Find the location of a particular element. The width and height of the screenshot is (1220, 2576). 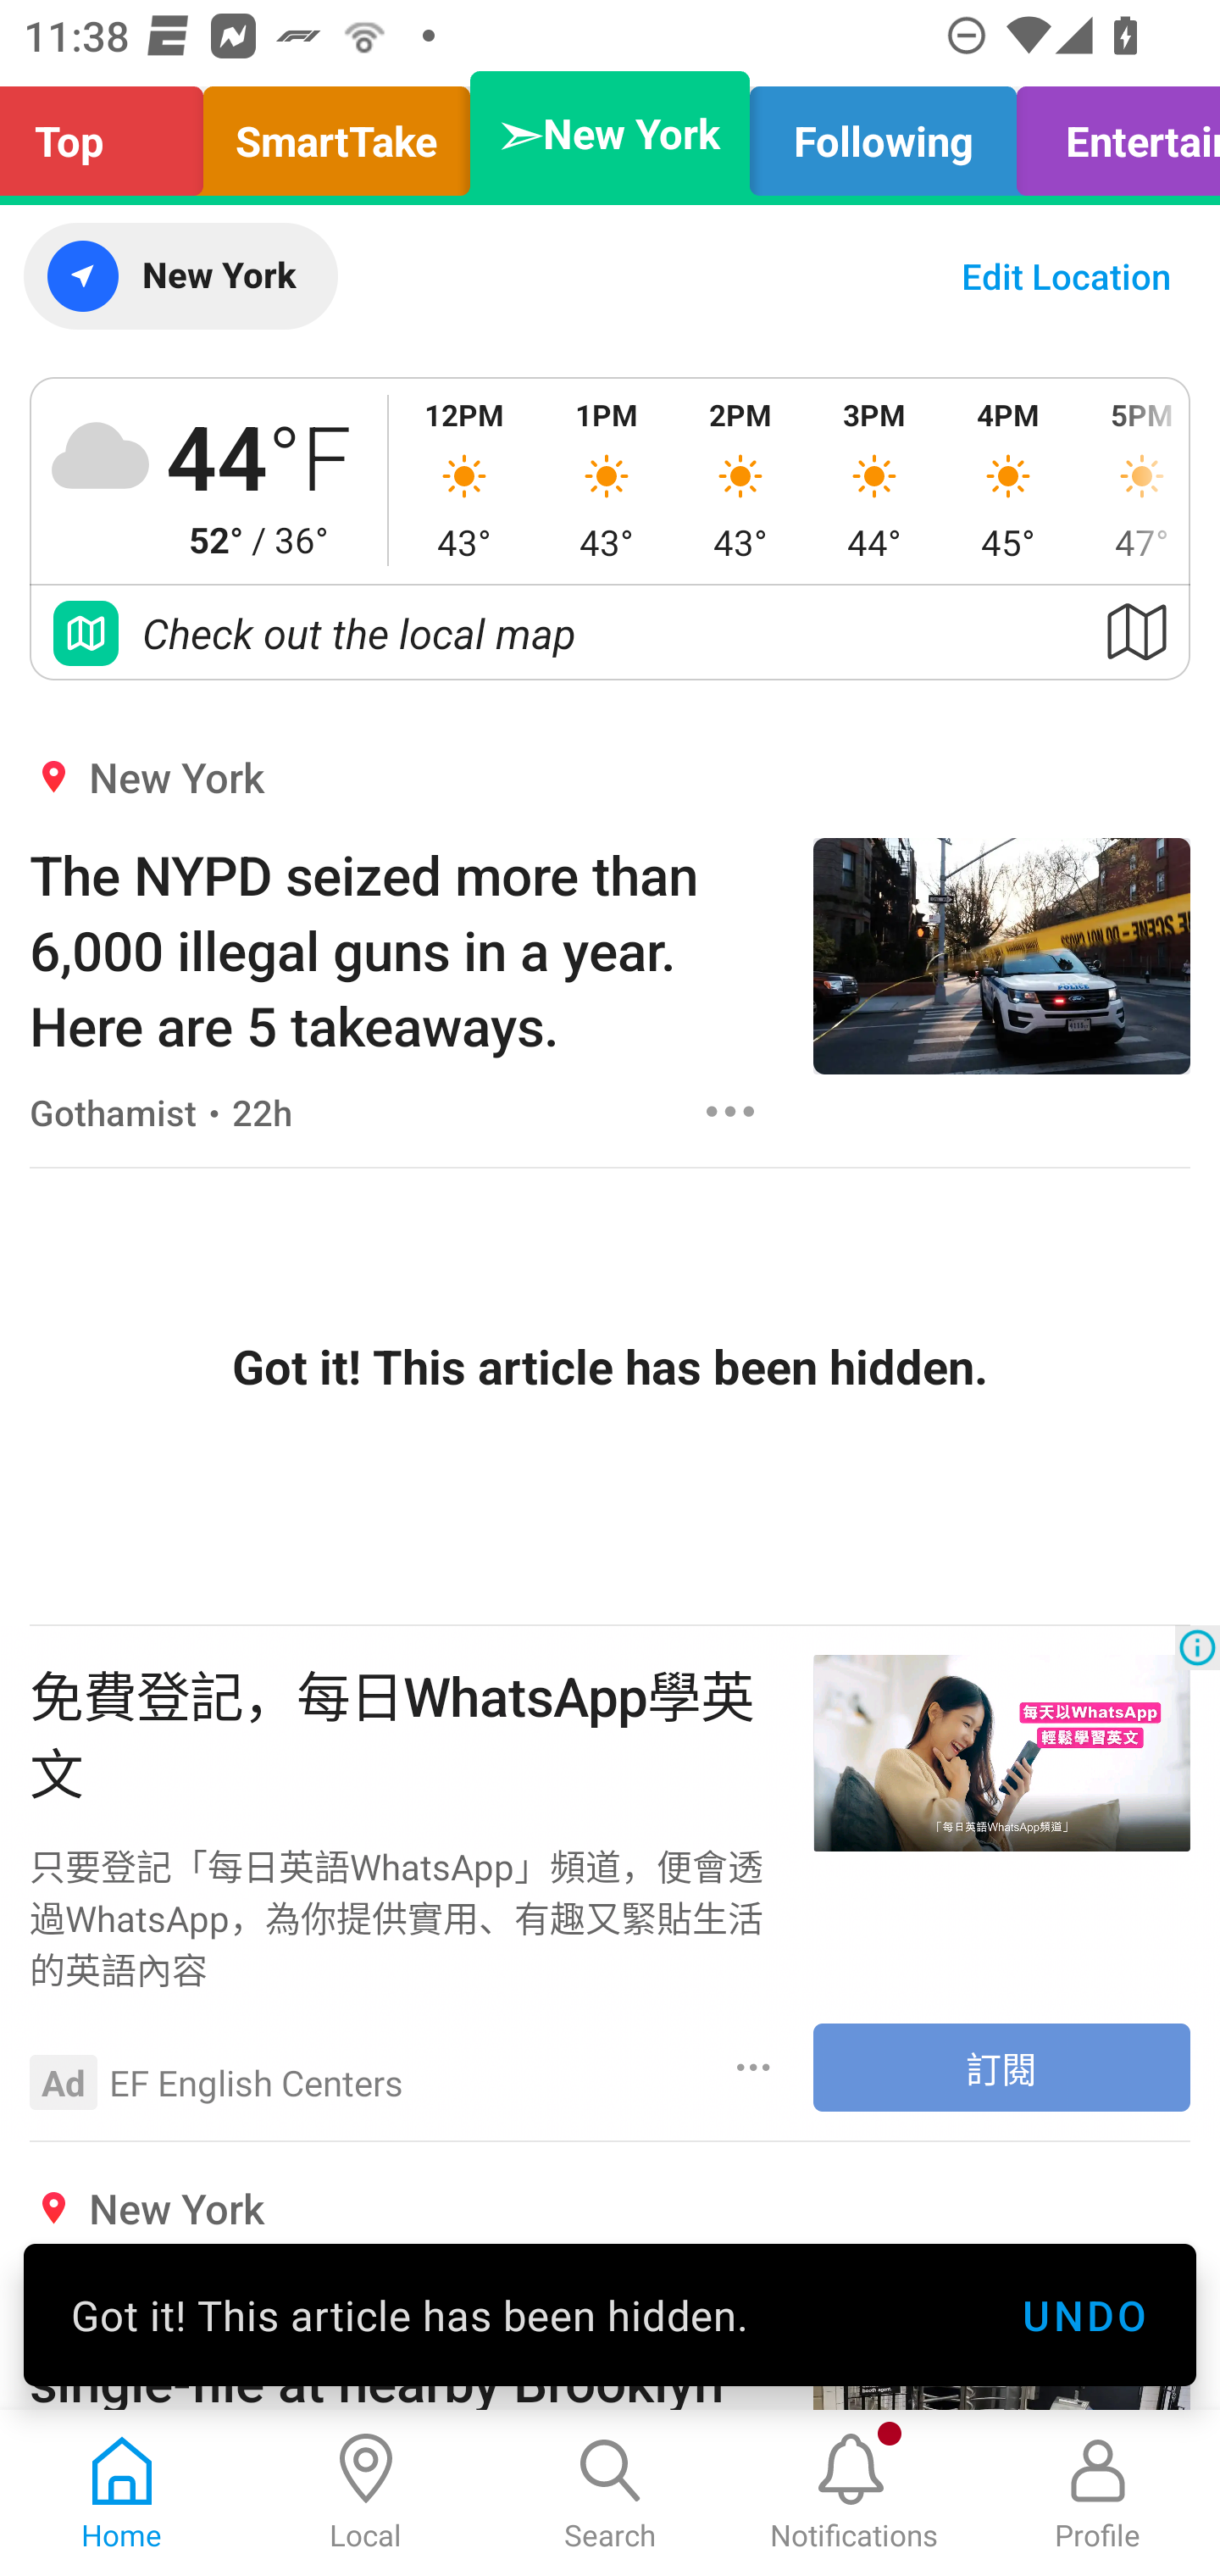

Search is located at coordinates (610, 2493).